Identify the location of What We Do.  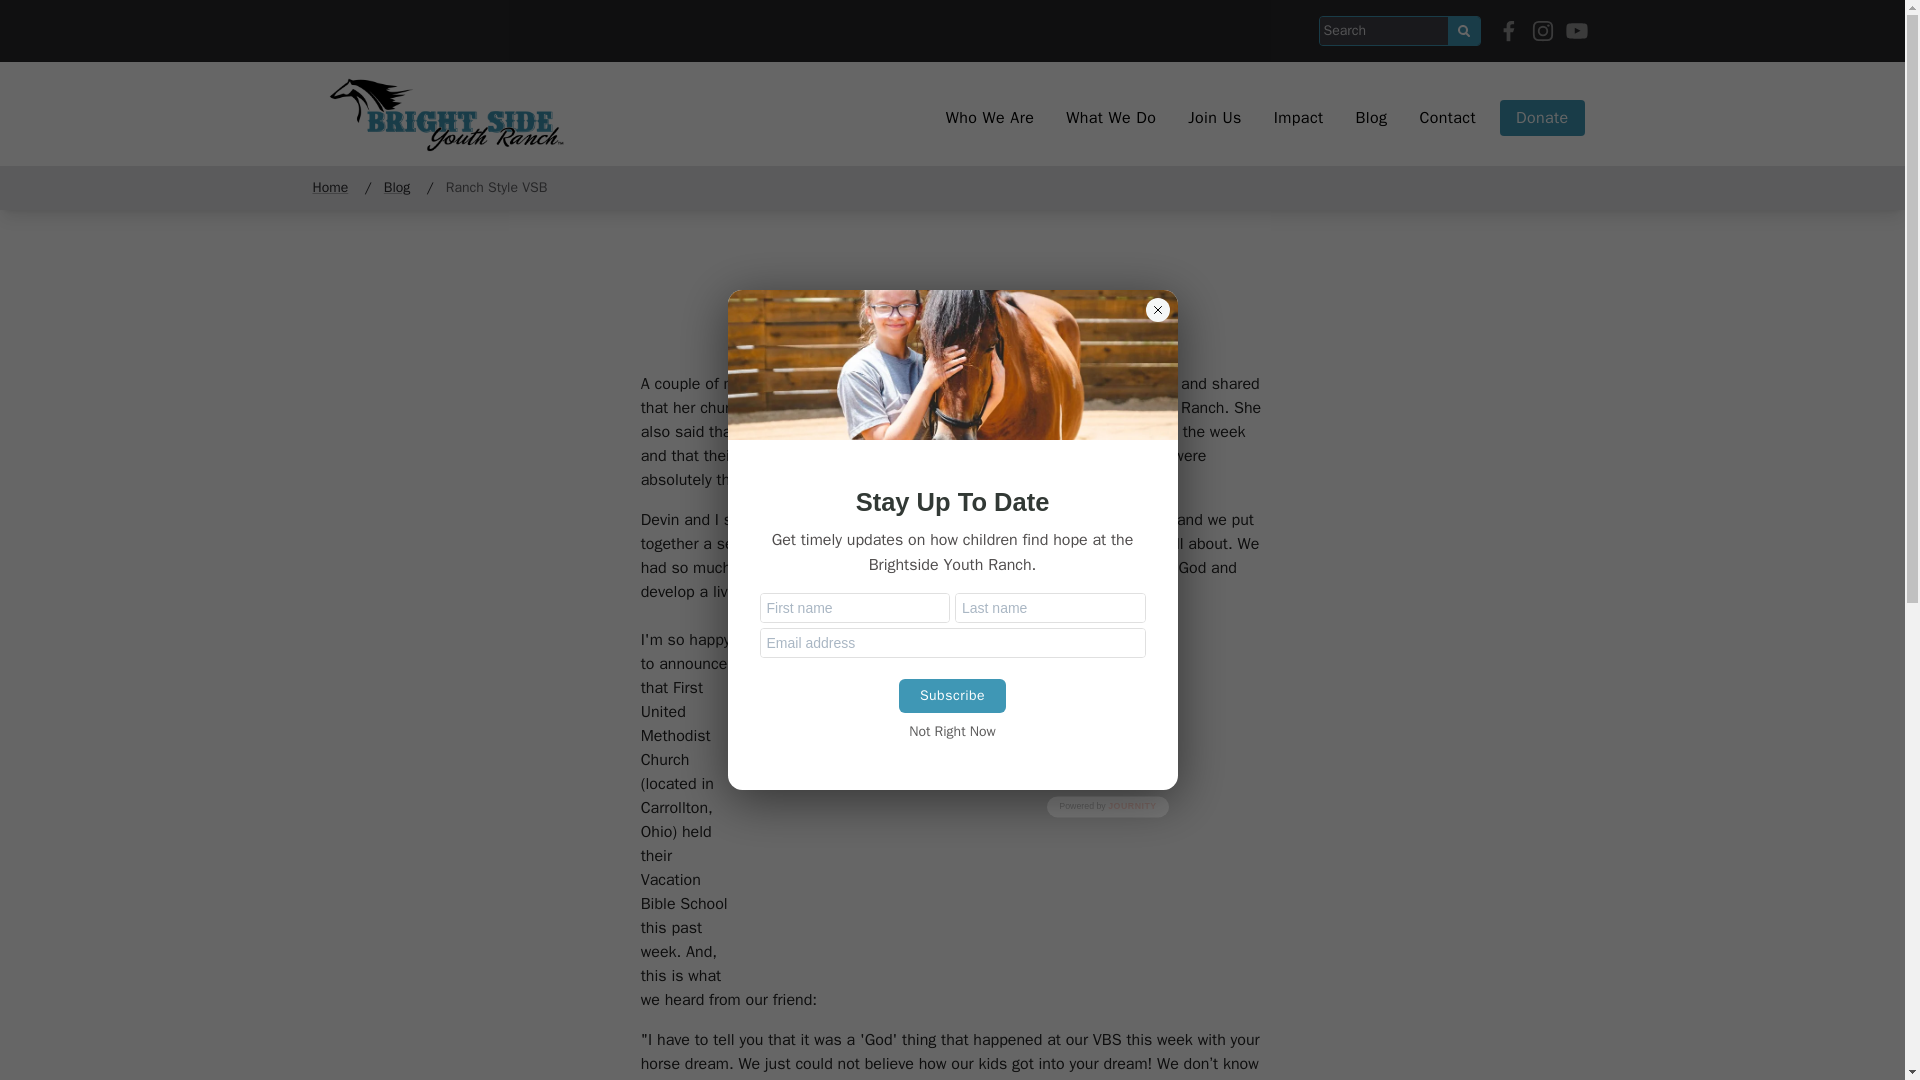
(1110, 118).